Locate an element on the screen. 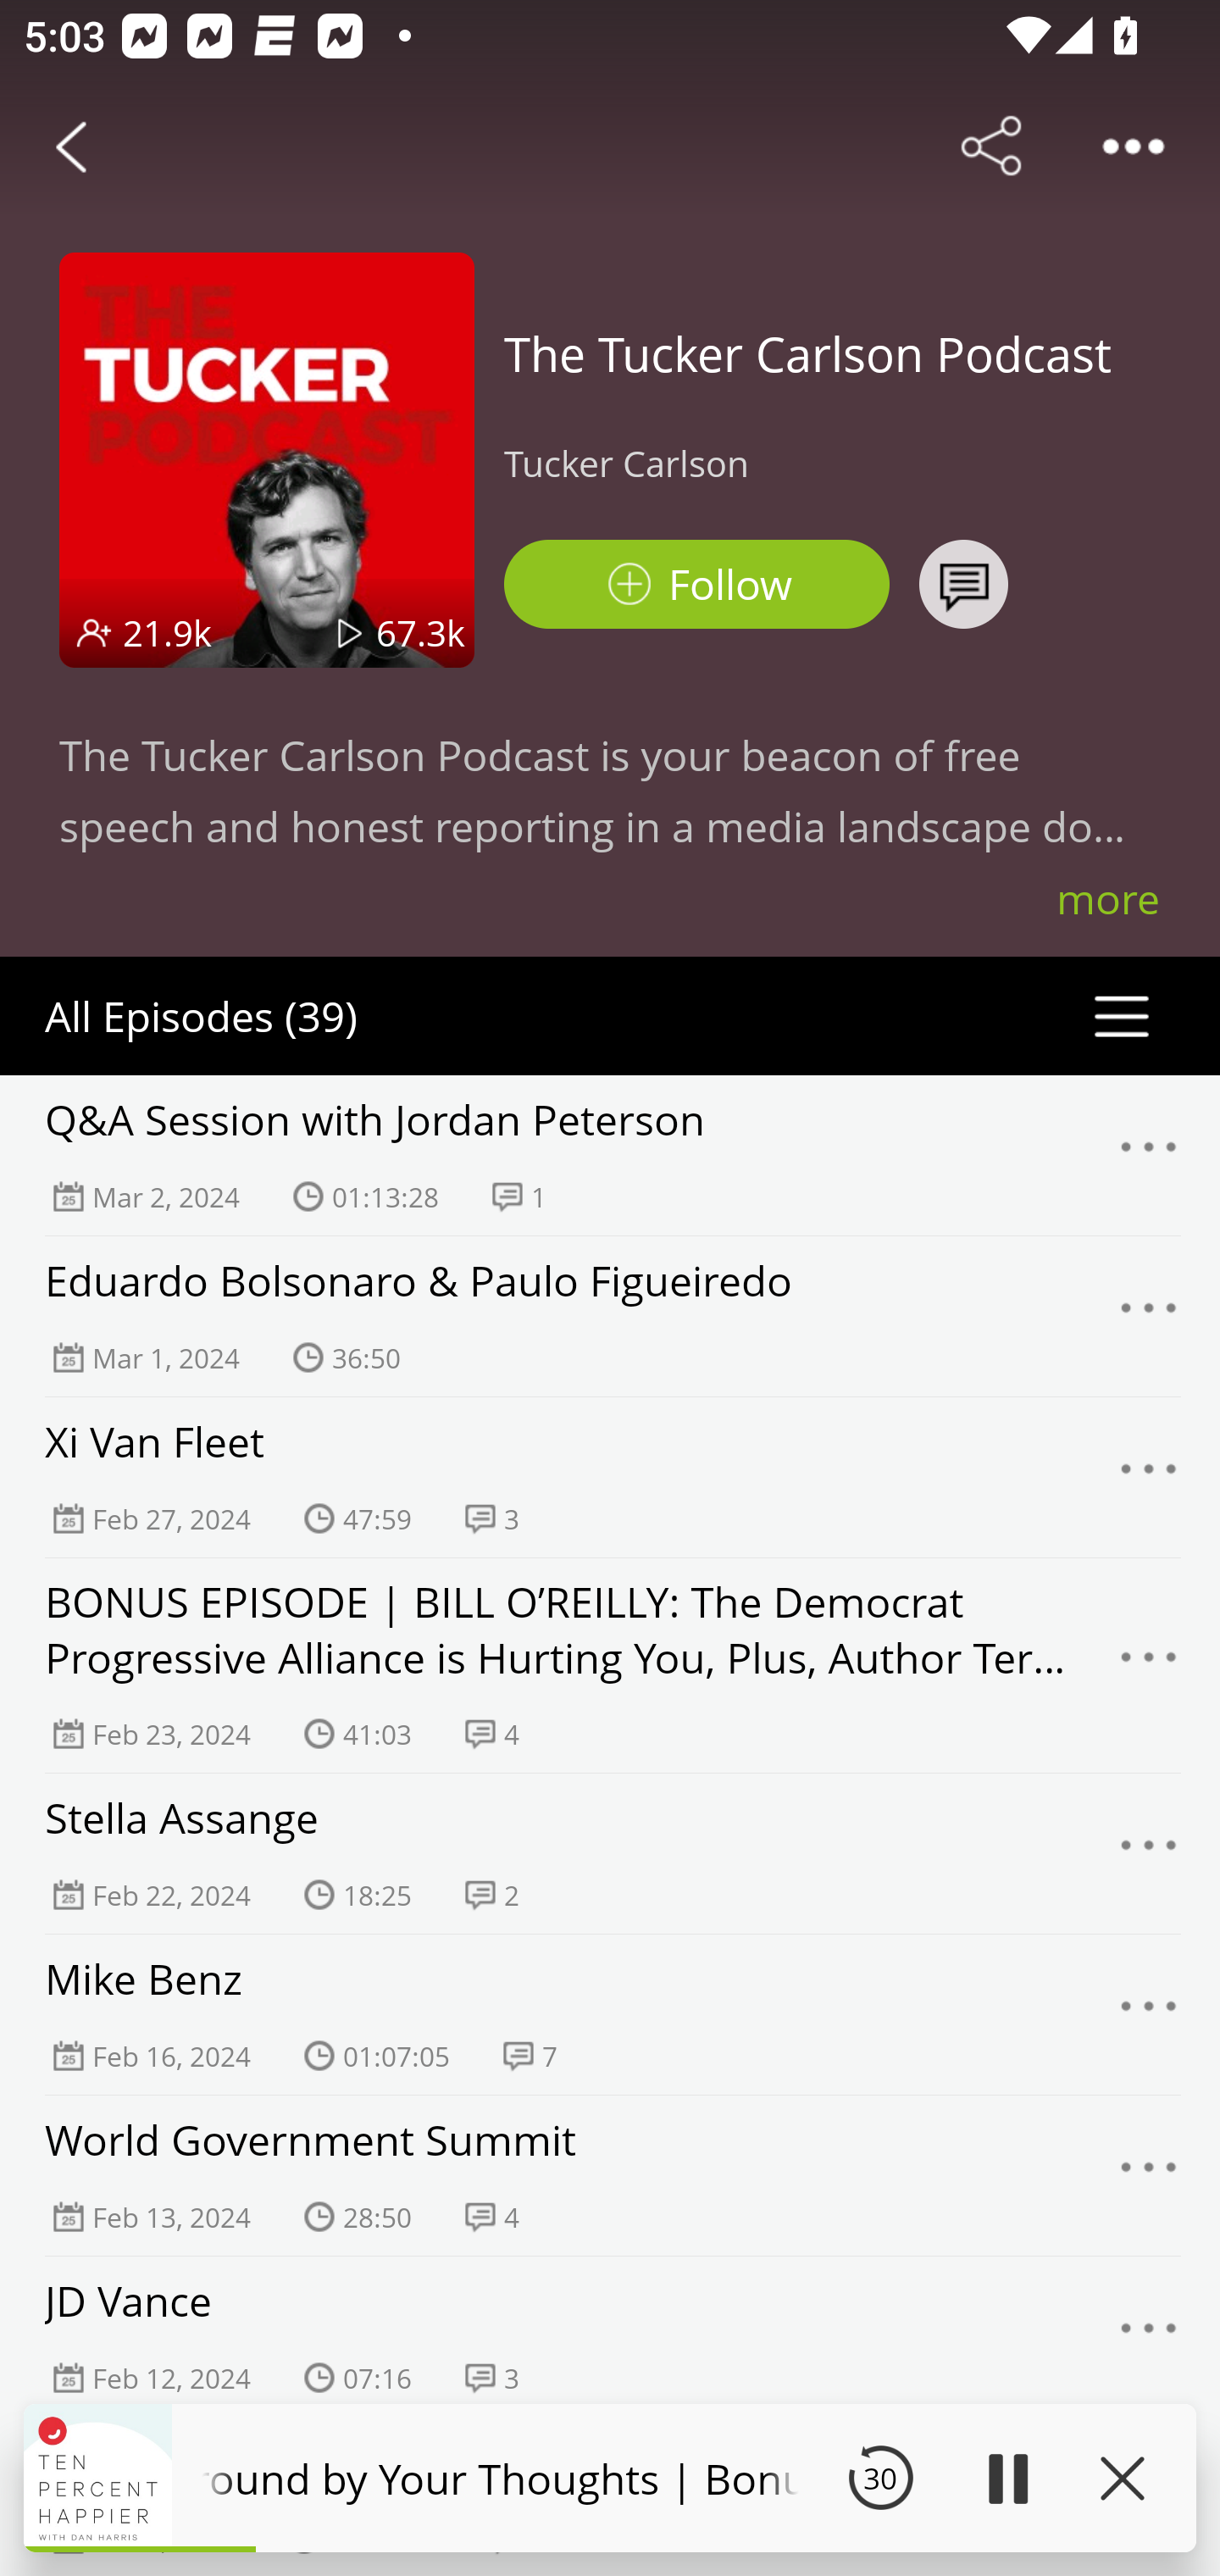 This screenshot has width=1220, height=2576. more is located at coordinates (1108, 898).